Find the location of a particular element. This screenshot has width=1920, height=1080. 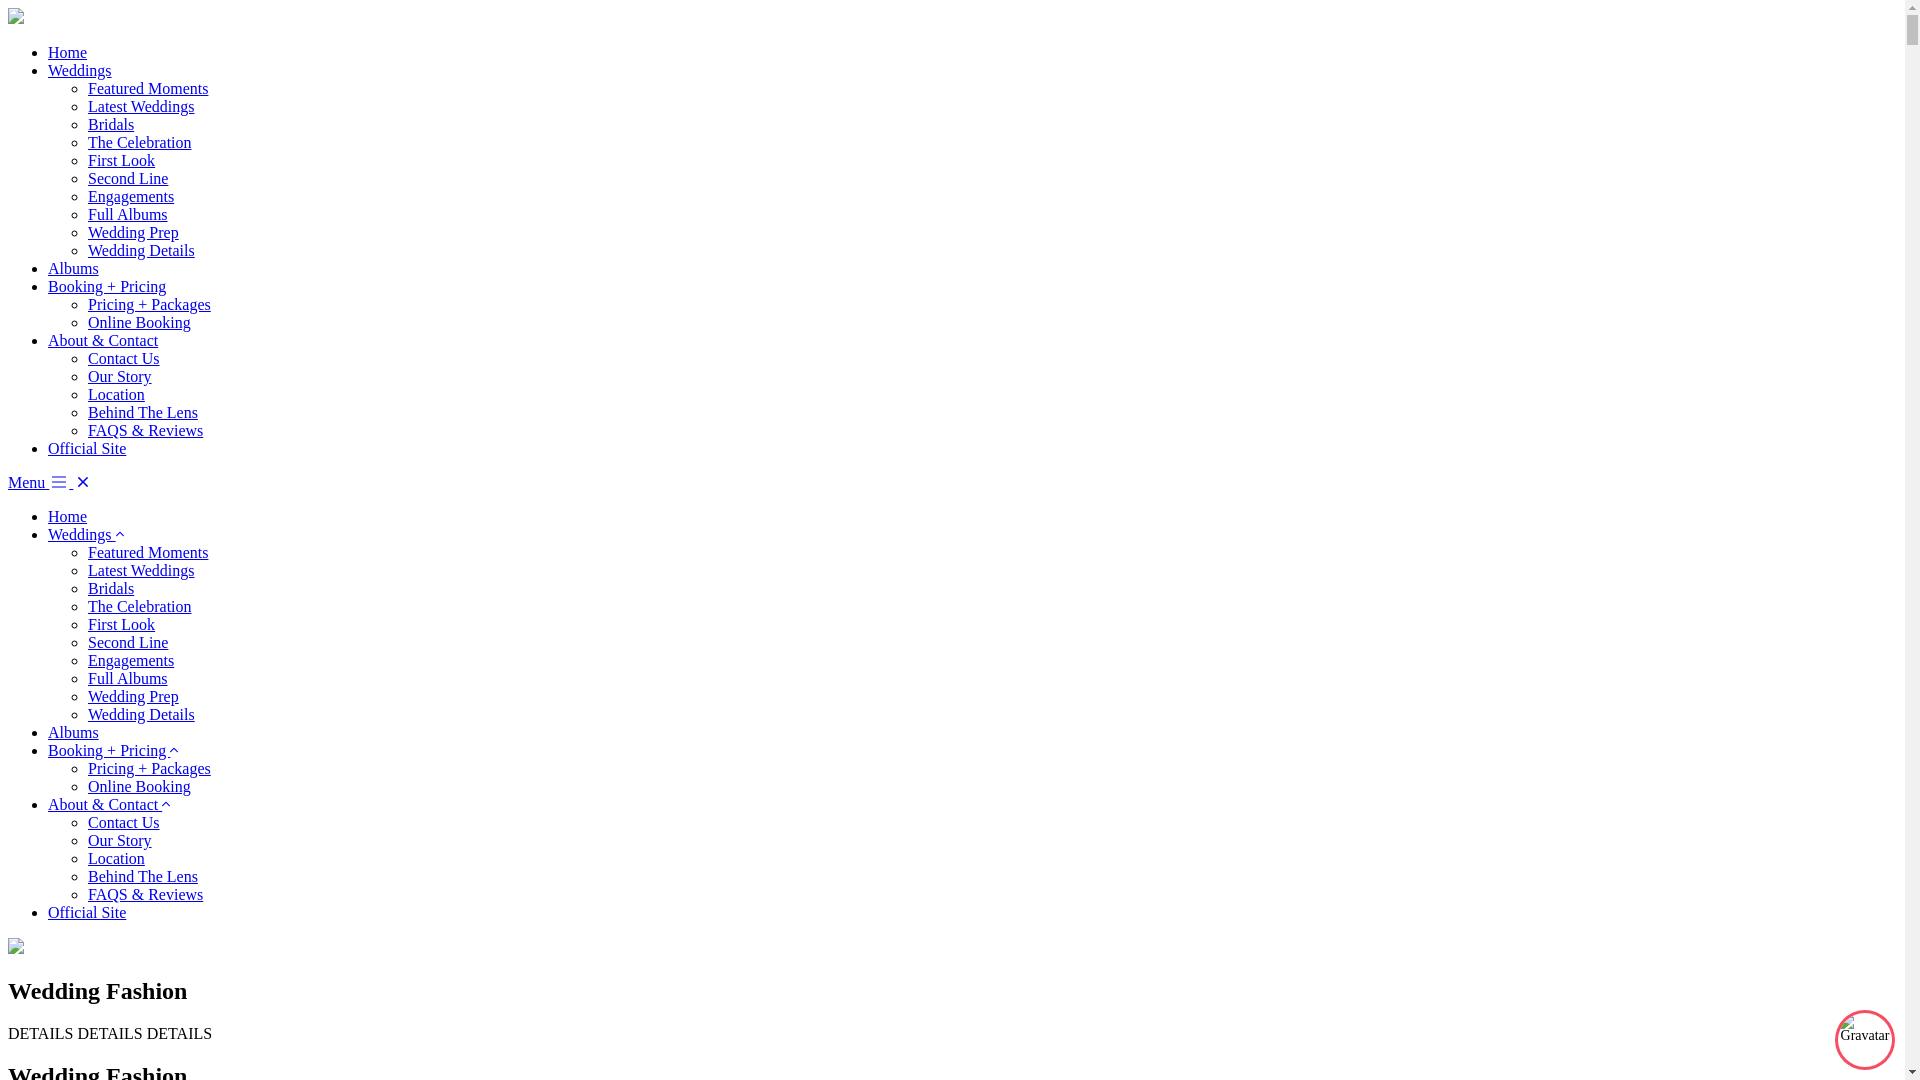

Second Line is located at coordinates (128, 642).